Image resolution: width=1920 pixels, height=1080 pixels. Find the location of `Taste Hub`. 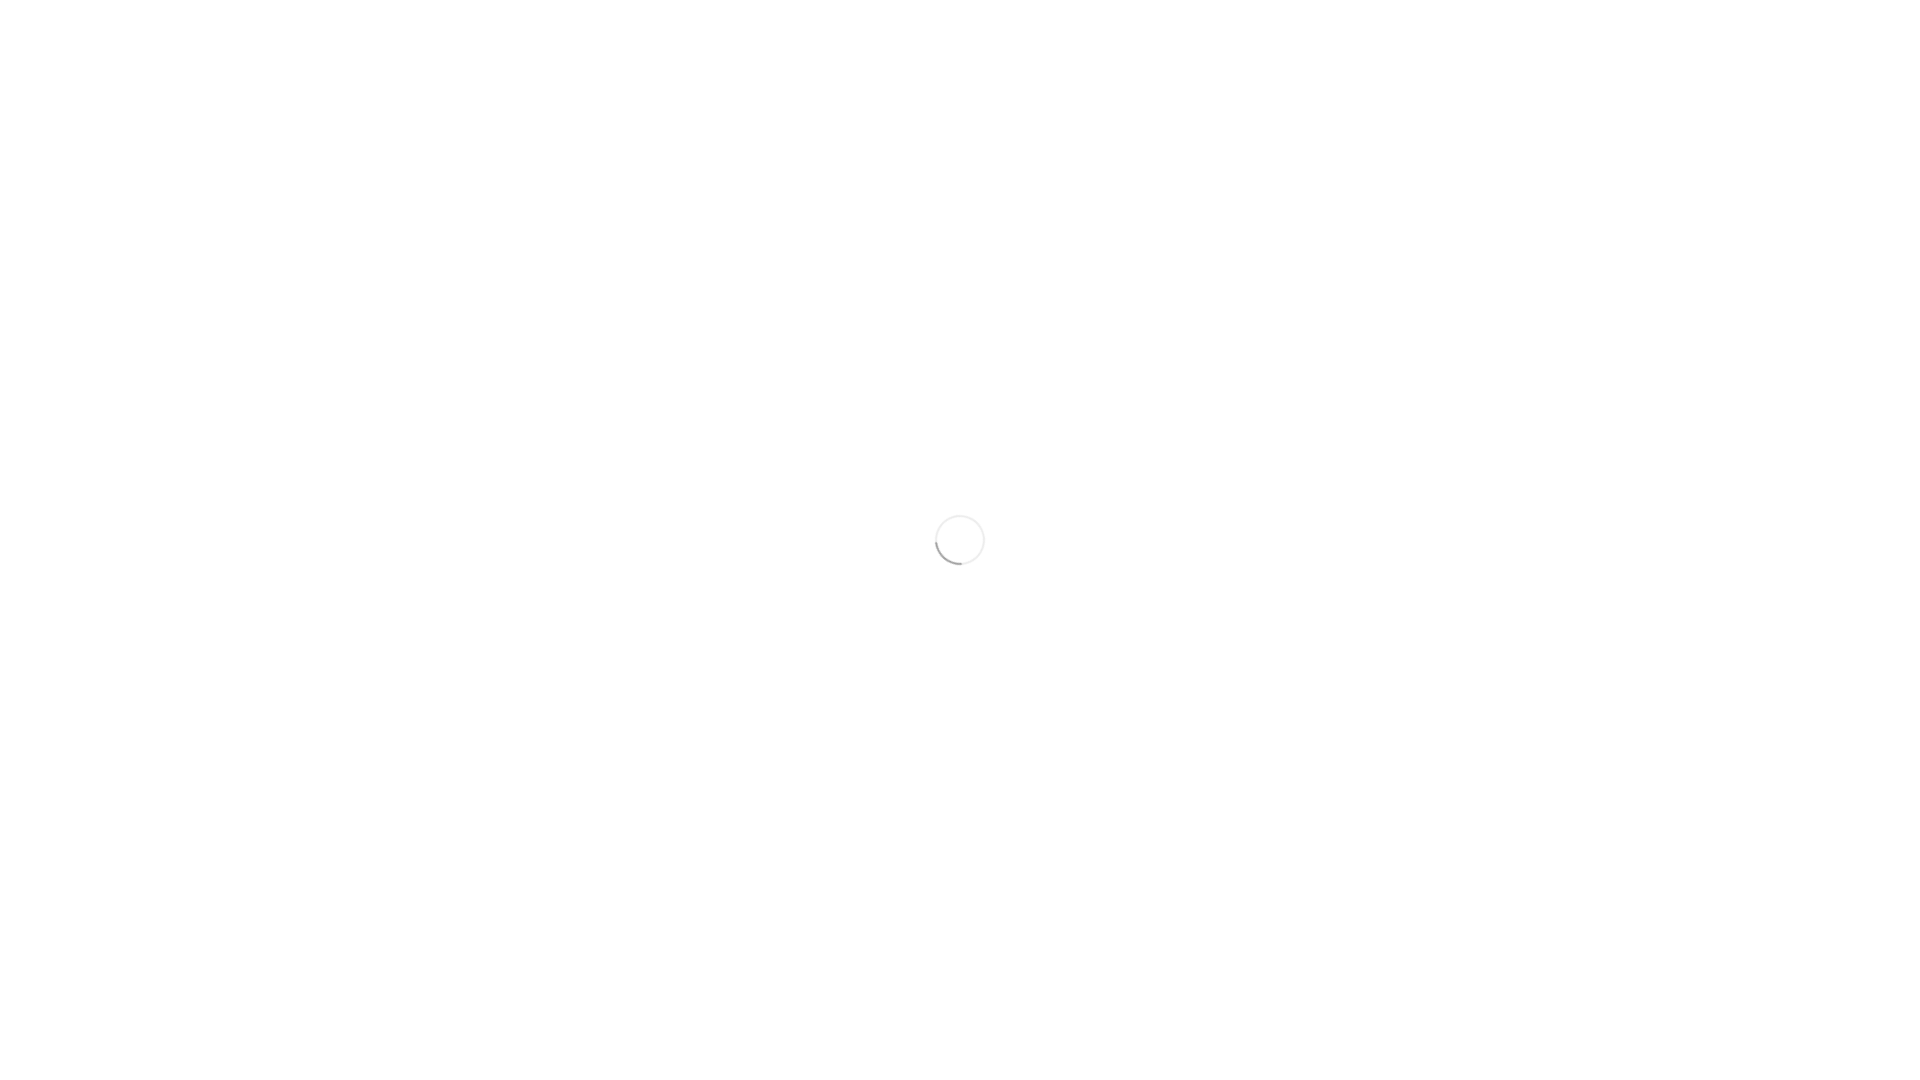

Taste Hub is located at coordinates (1338, 45).